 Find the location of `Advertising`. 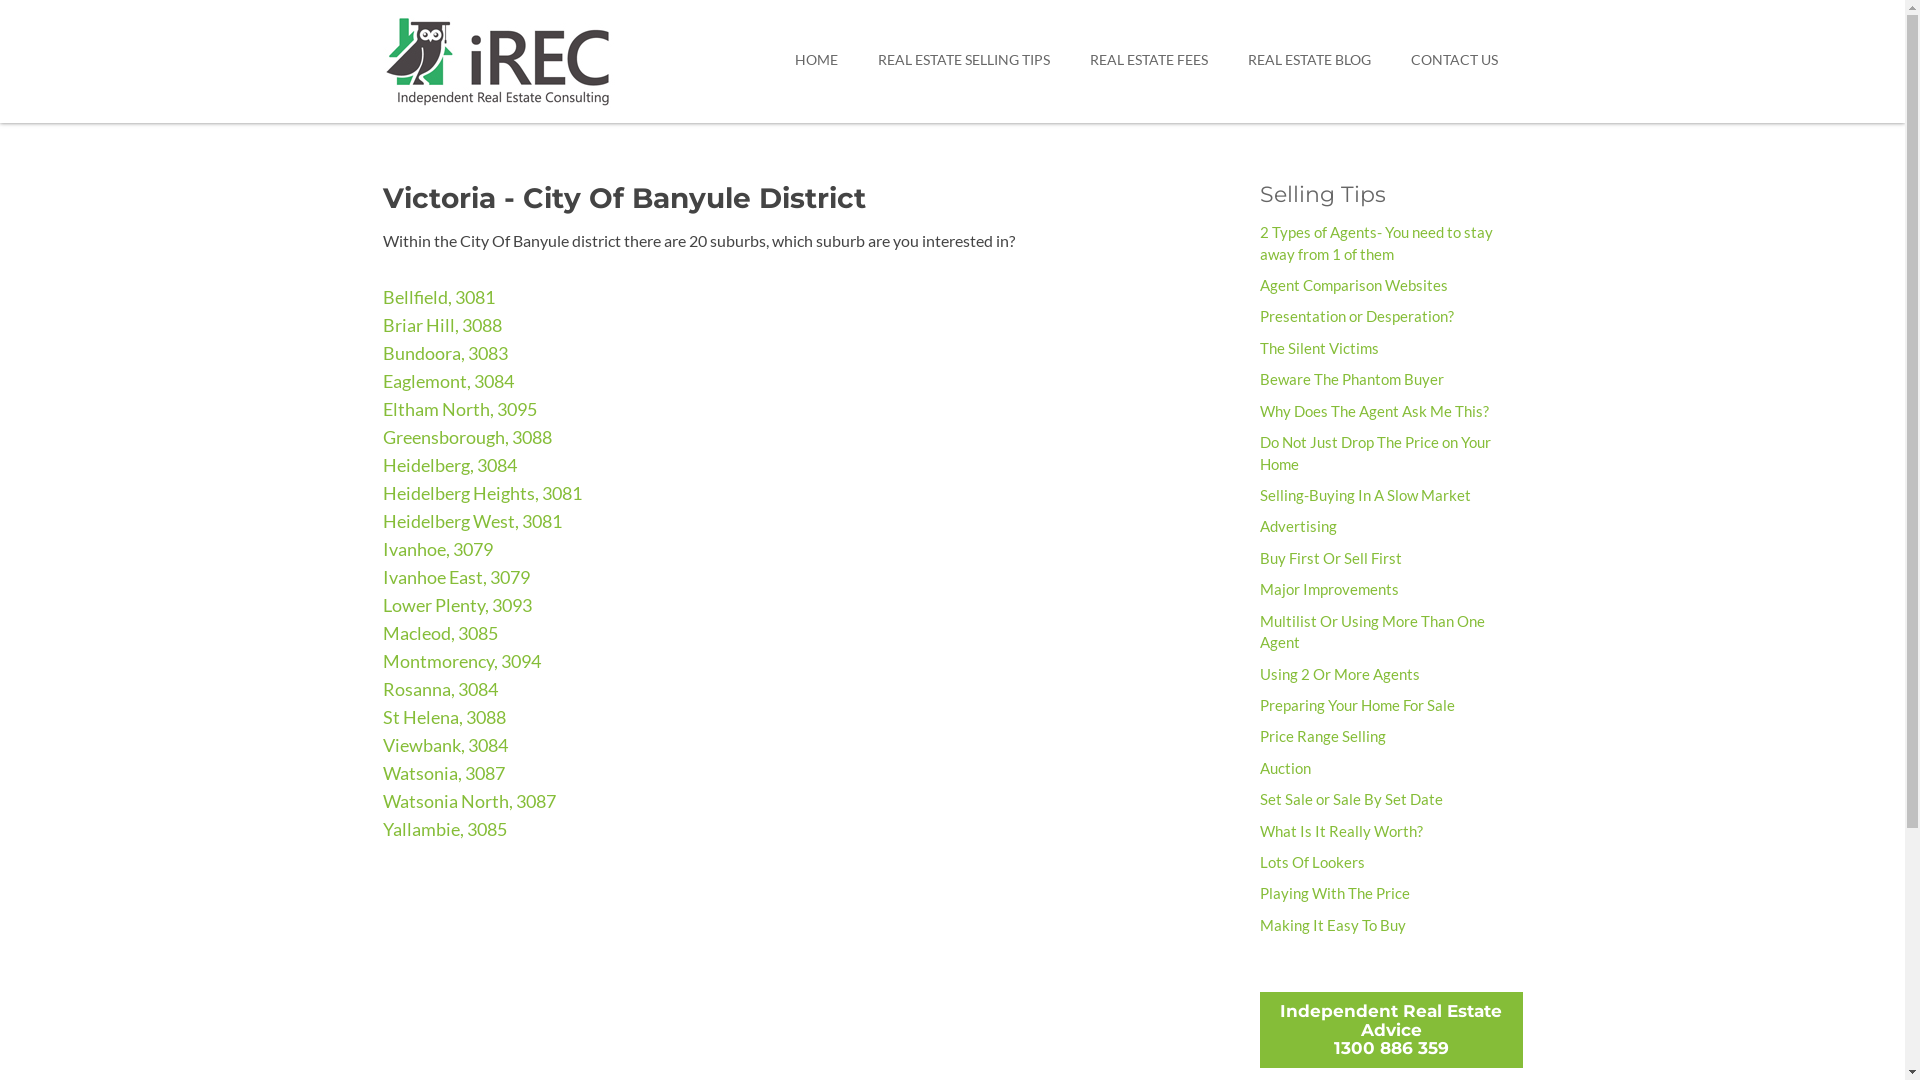

Advertising is located at coordinates (1298, 526).